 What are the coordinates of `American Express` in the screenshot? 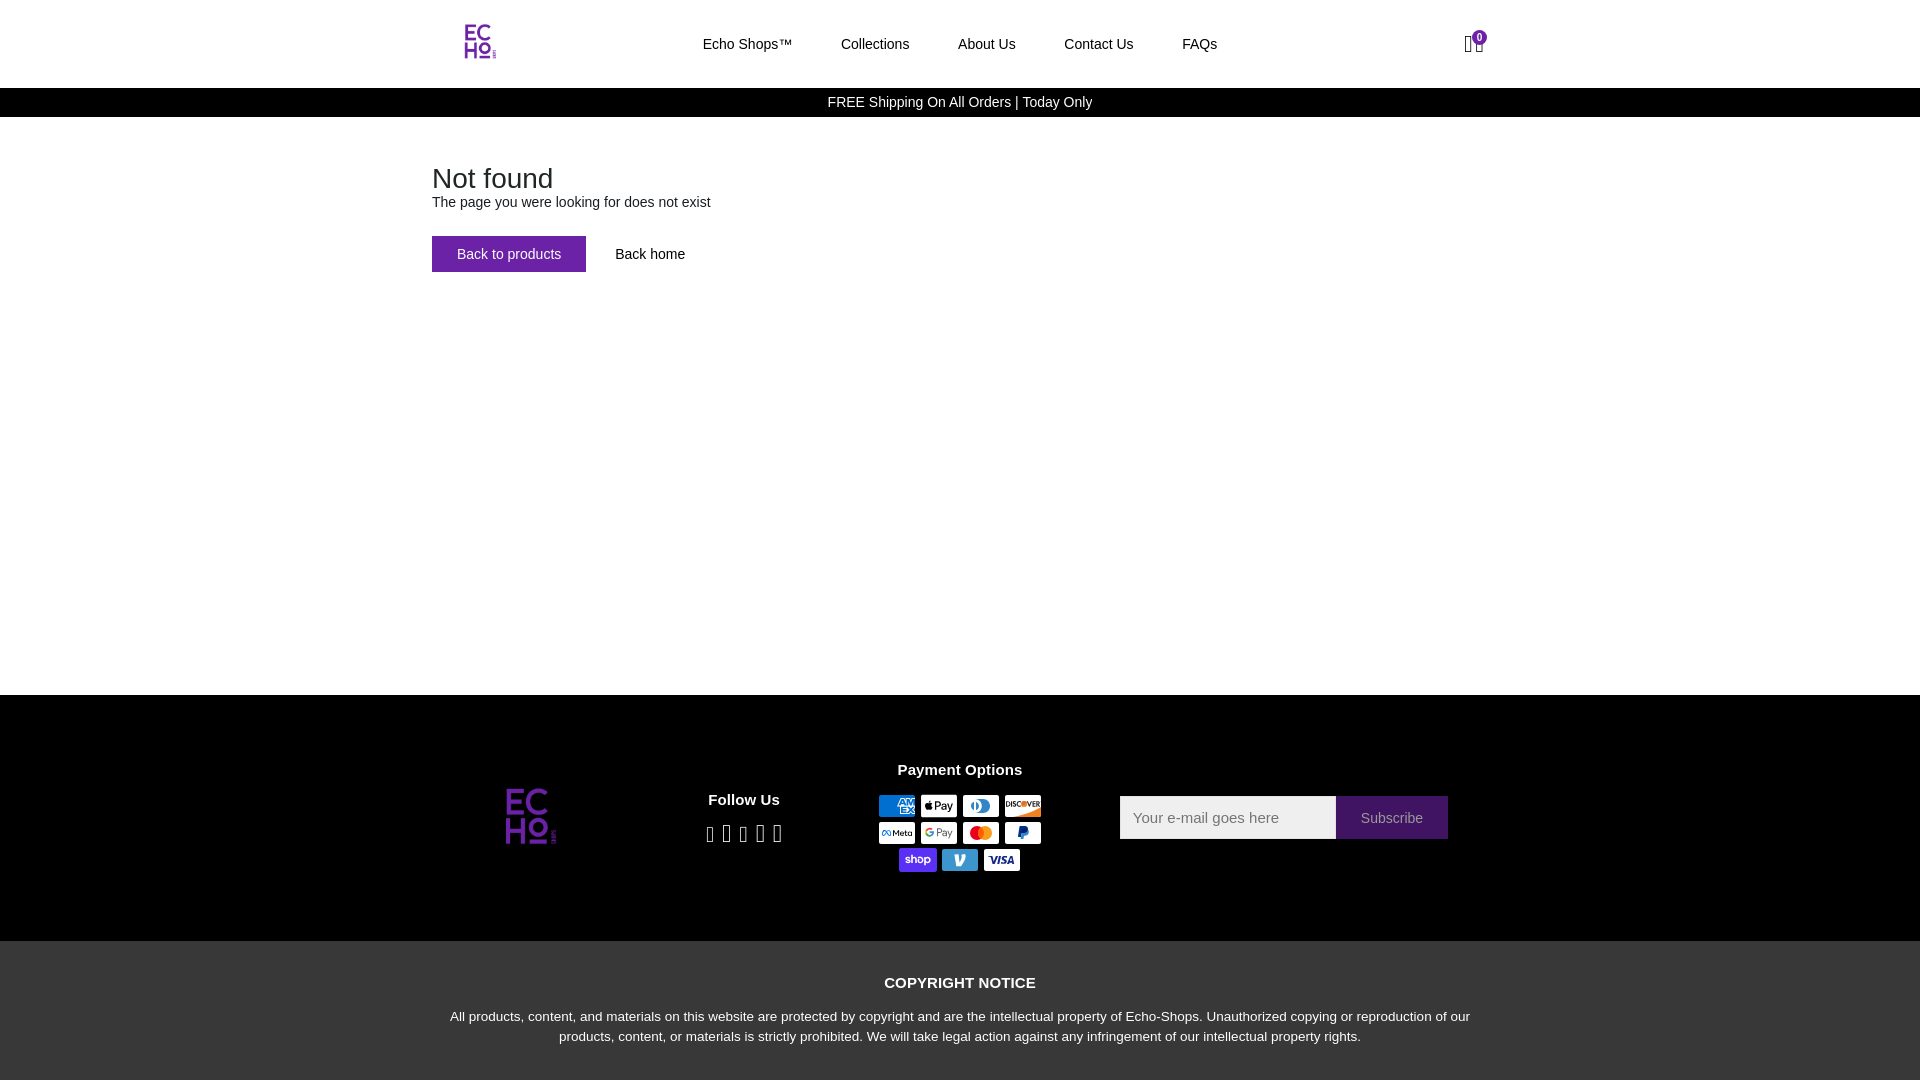 It's located at (896, 805).